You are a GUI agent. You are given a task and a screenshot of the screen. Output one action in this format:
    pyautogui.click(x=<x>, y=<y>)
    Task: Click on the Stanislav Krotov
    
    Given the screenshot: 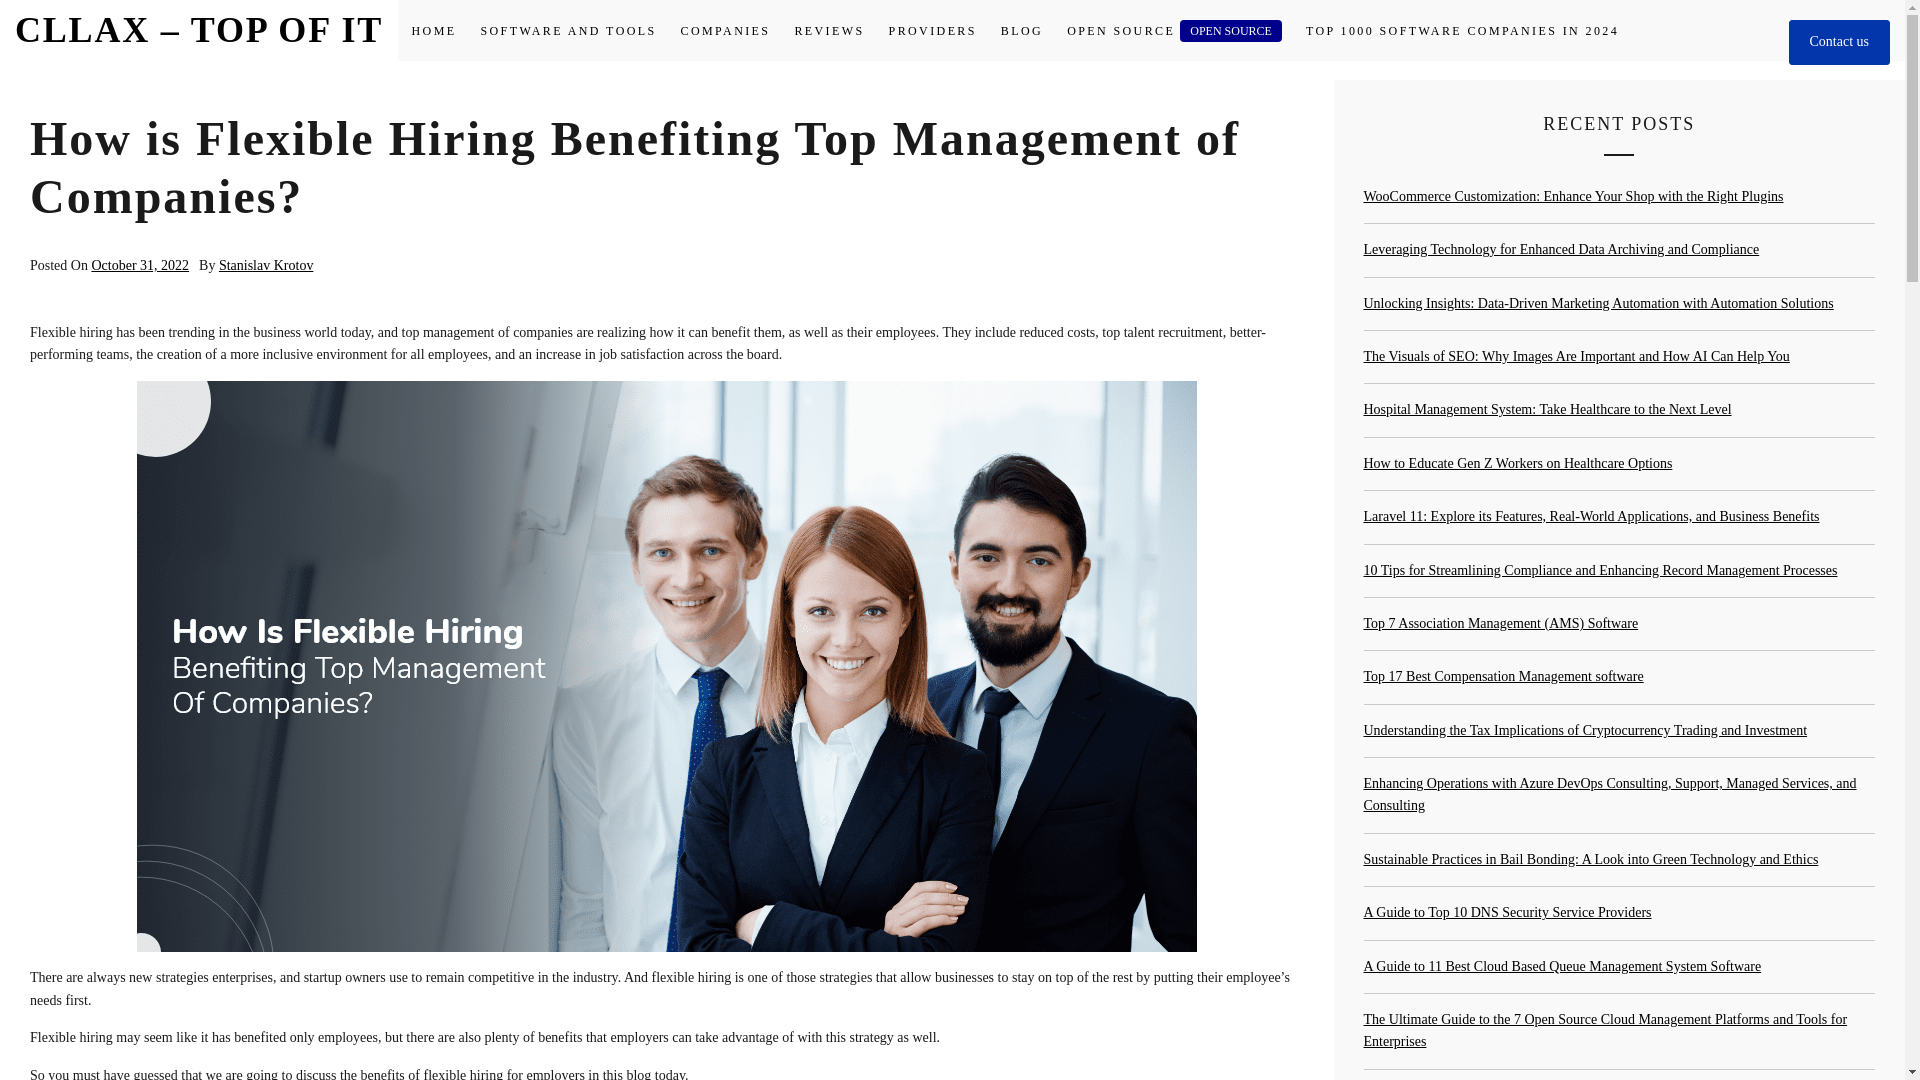 What is the action you would take?
    pyautogui.click(x=266, y=266)
    